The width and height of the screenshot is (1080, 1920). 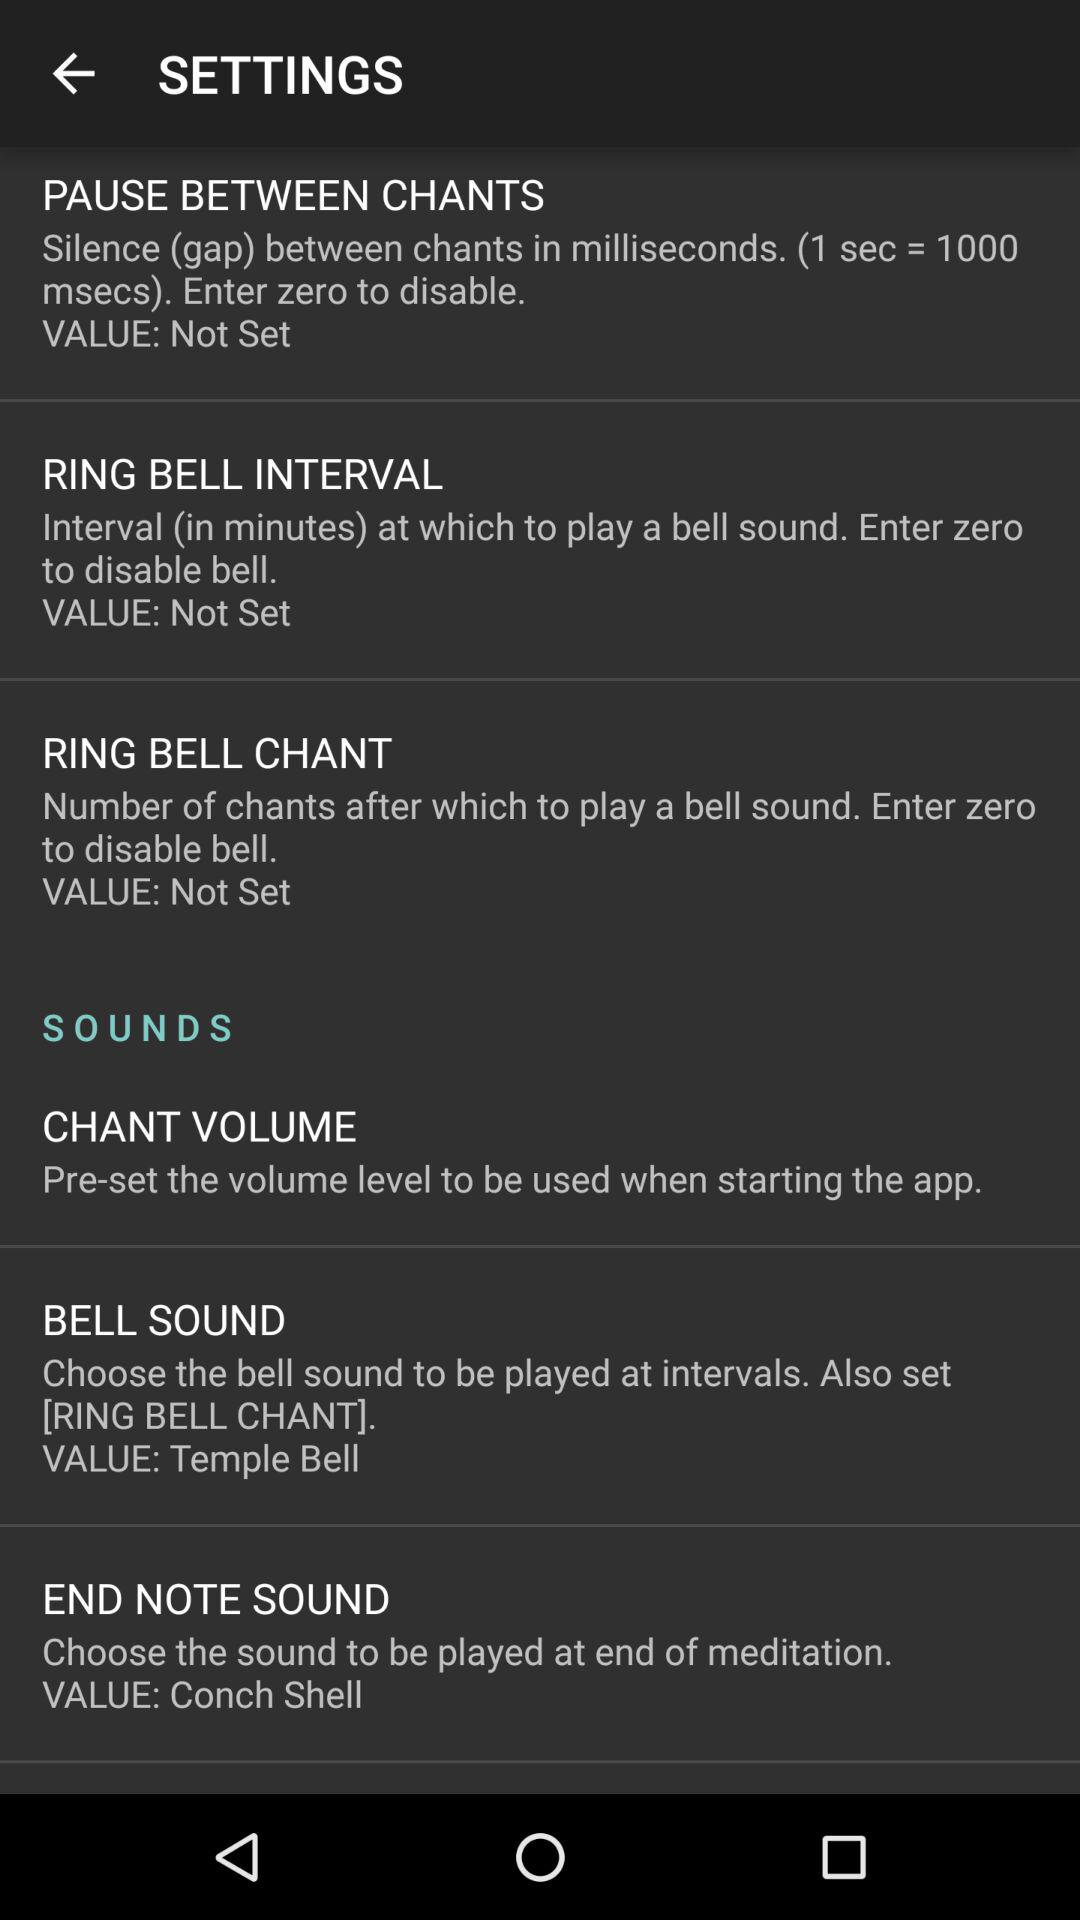 What do you see at coordinates (73, 74) in the screenshot?
I see `launch app to the left of the settings app` at bounding box center [73, 74].